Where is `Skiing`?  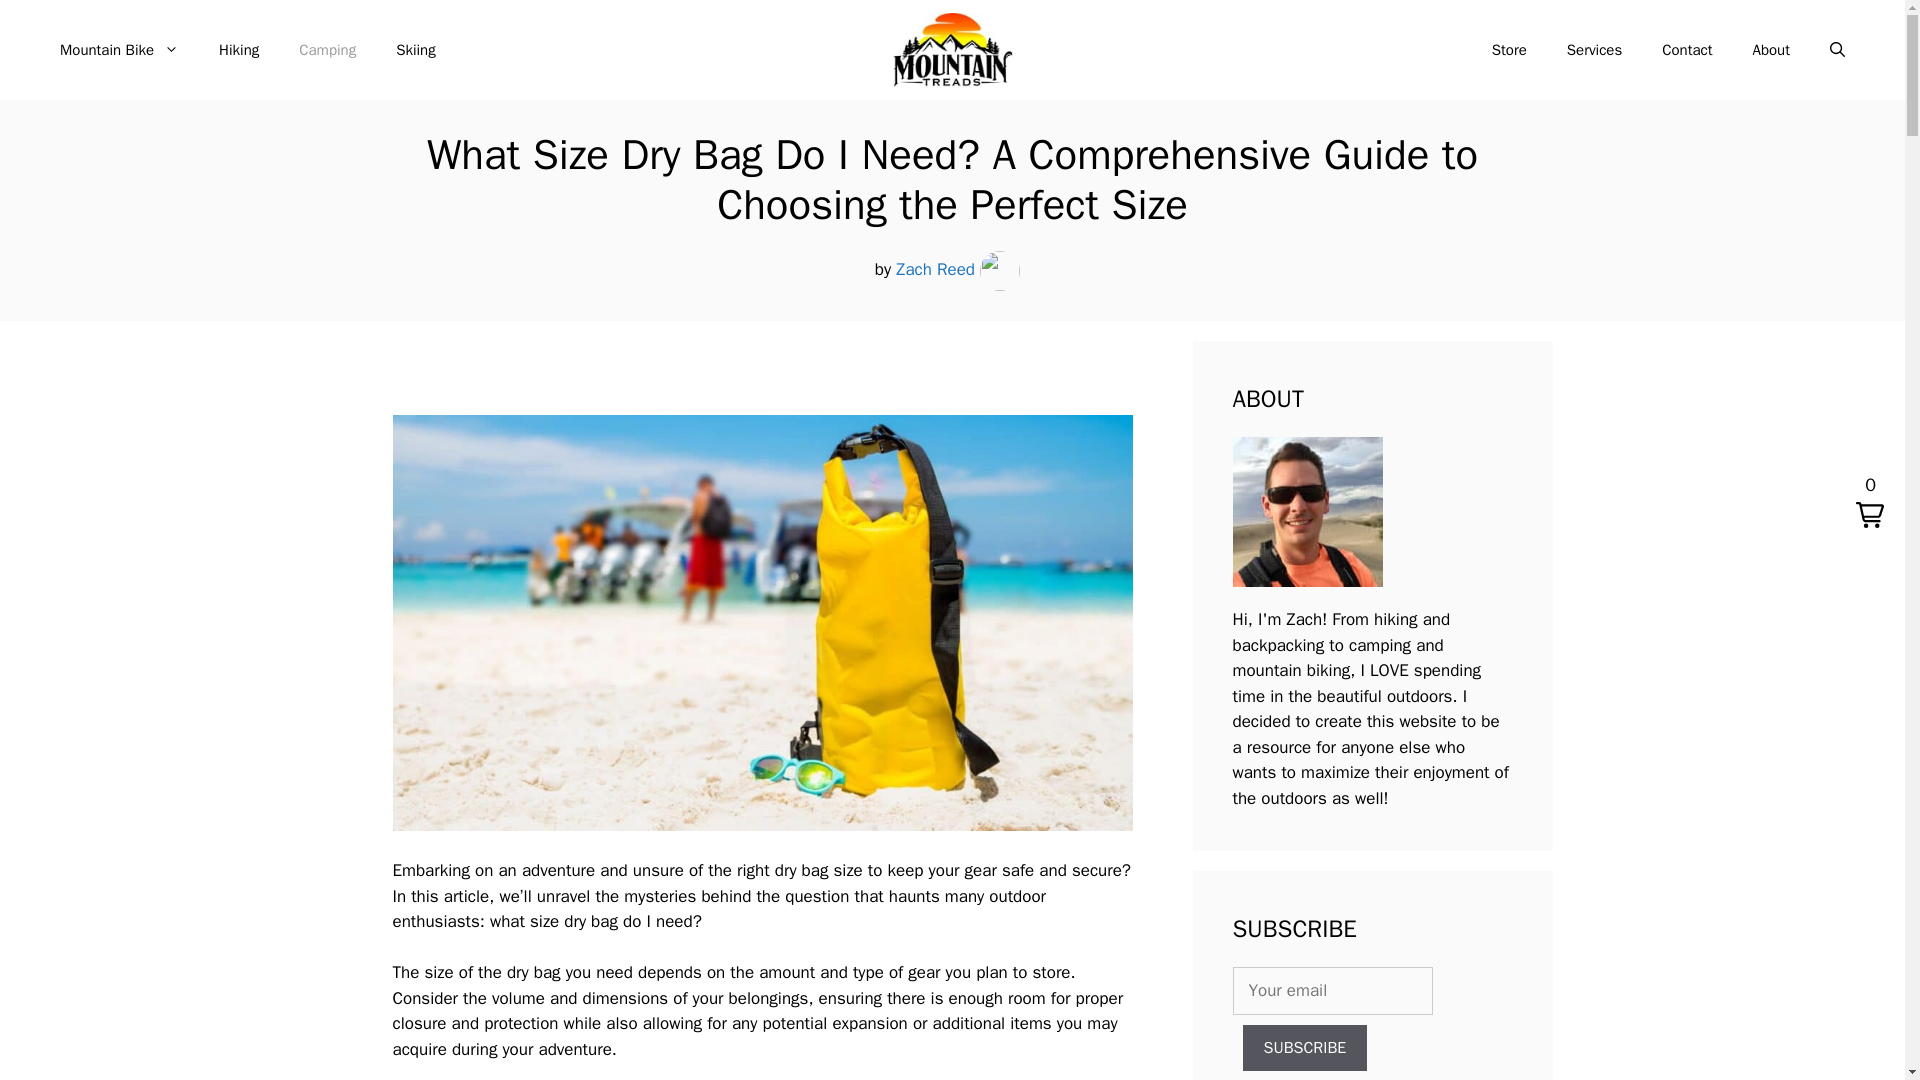 Skiing is located at coordinates (416, 50).